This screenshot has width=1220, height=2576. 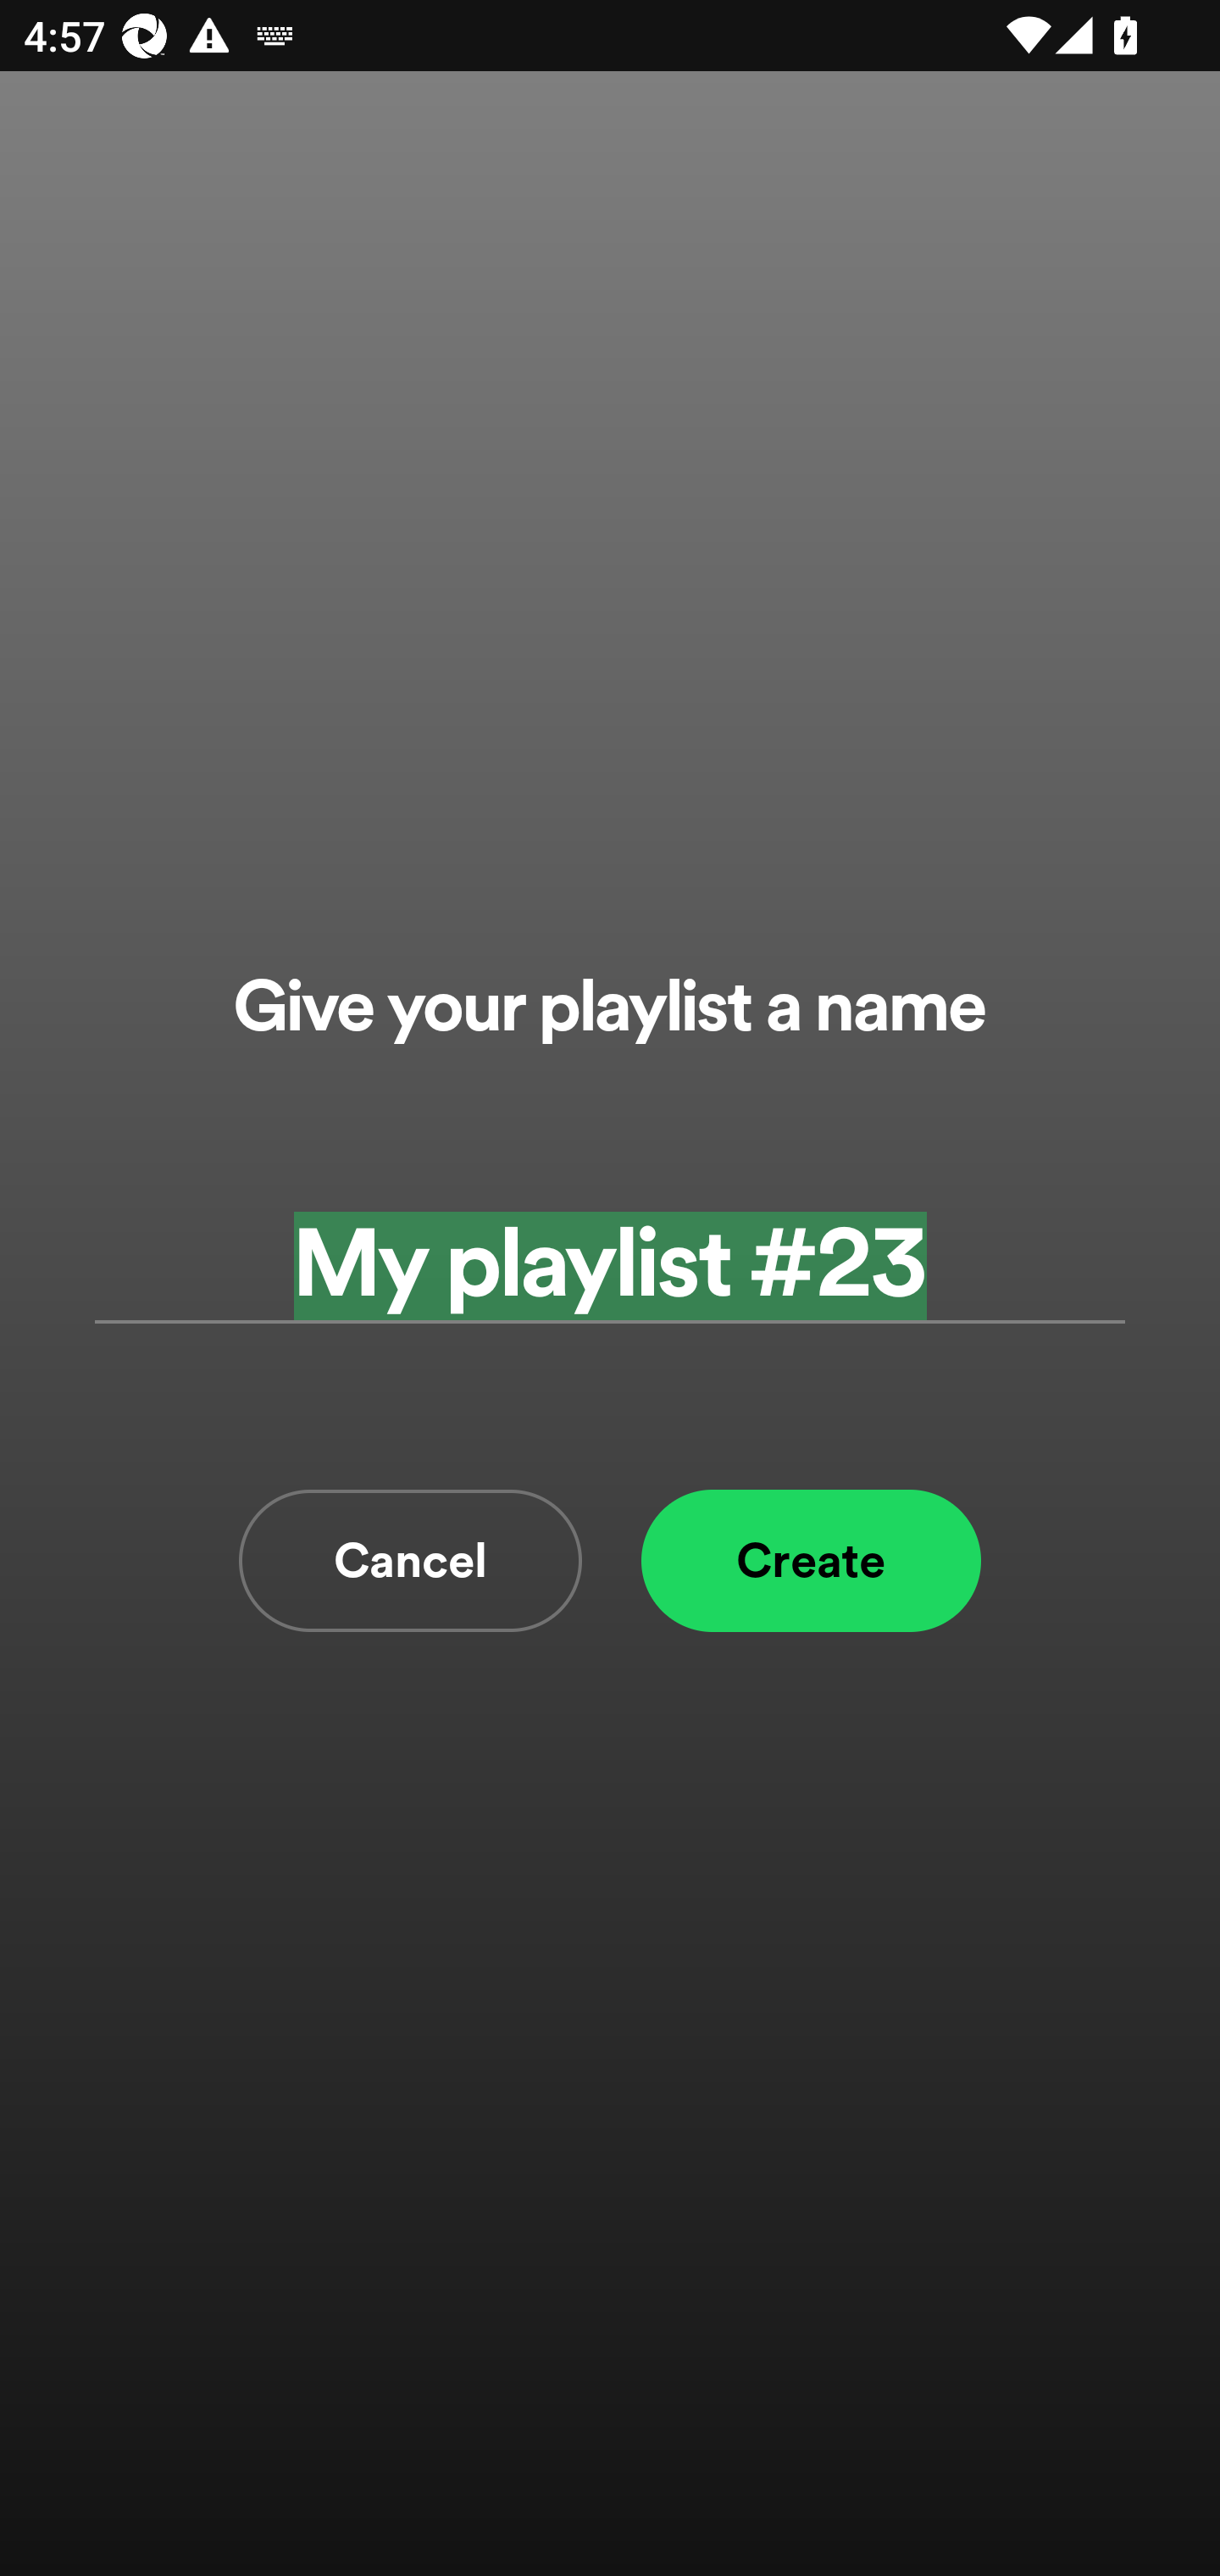 What do you see at coordinates (811, 1561) in the screenshot?
I see `Create` at bounding box center [811, 1561].